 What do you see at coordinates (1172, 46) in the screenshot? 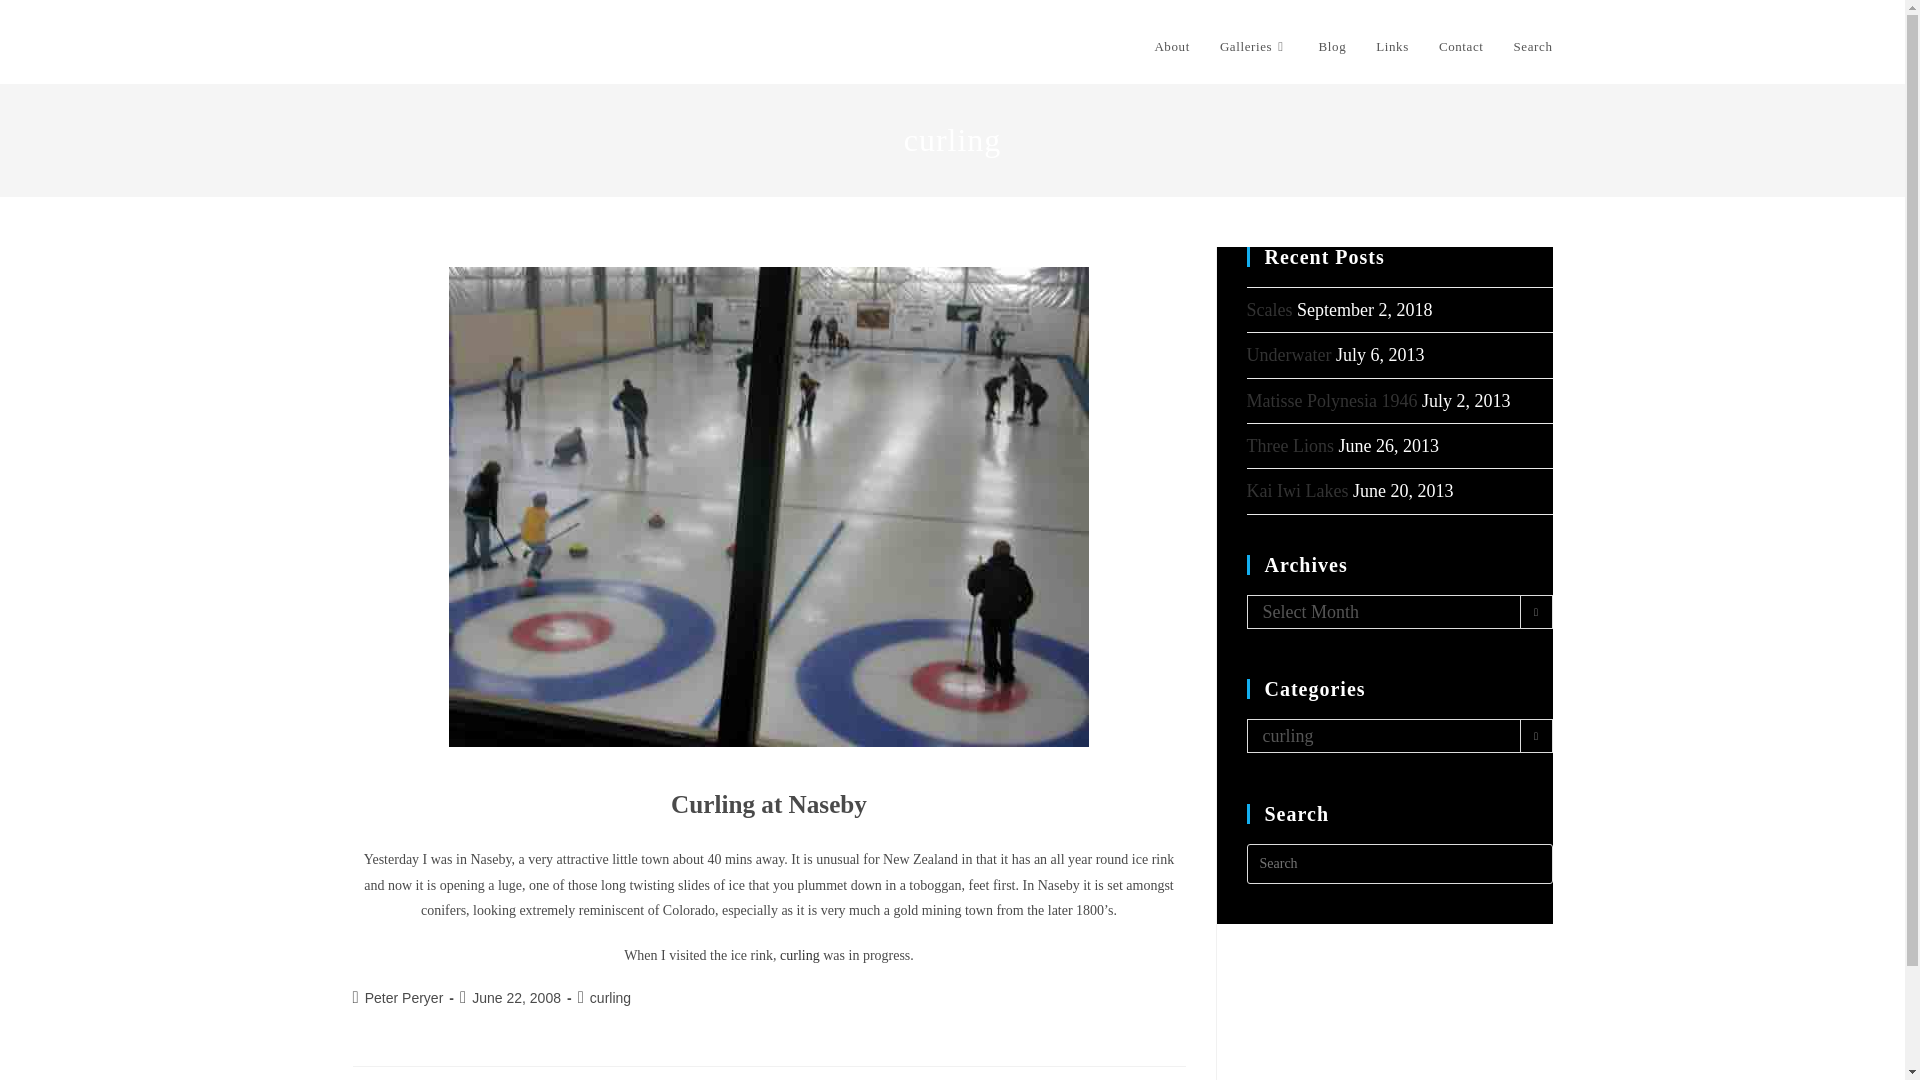
I see `About` at bounding box center [1172, 46].